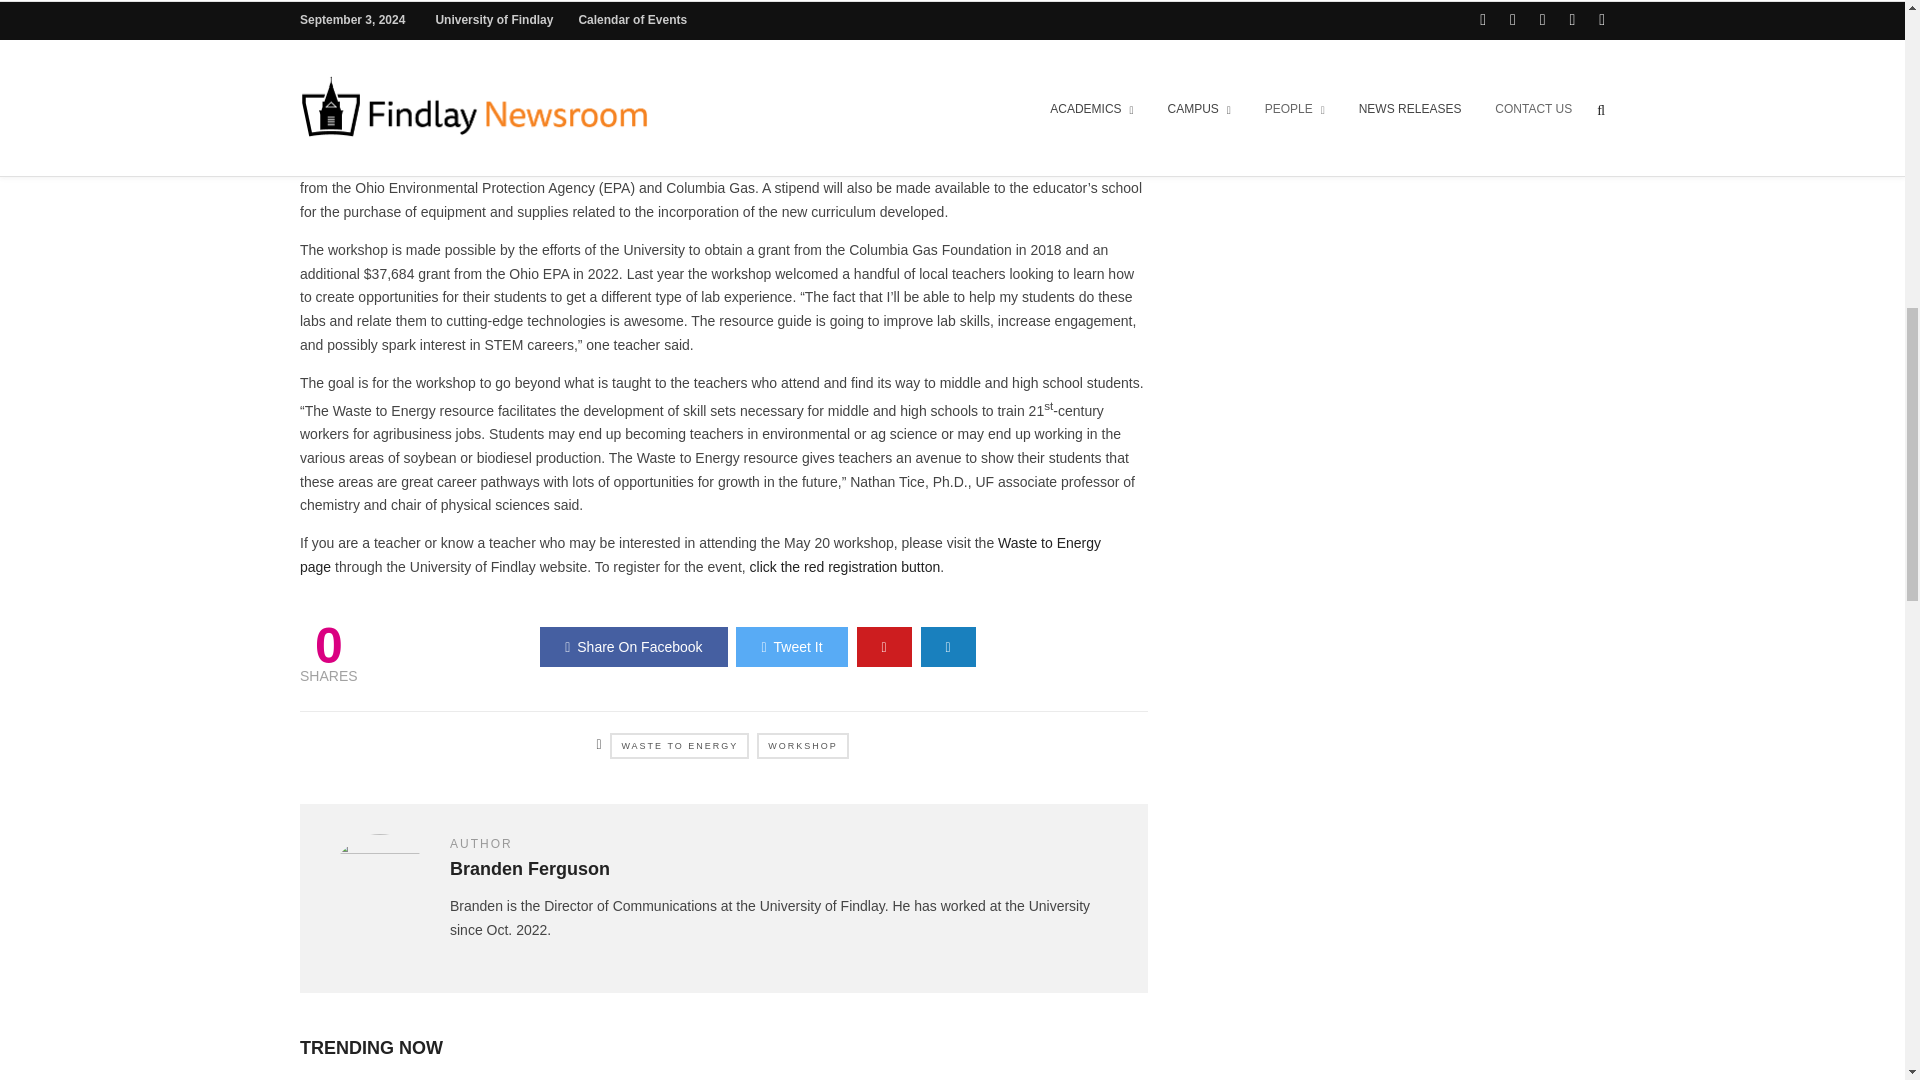 The image size is (1920, 1080). I want to click on Share by Email, so click(948, 647).